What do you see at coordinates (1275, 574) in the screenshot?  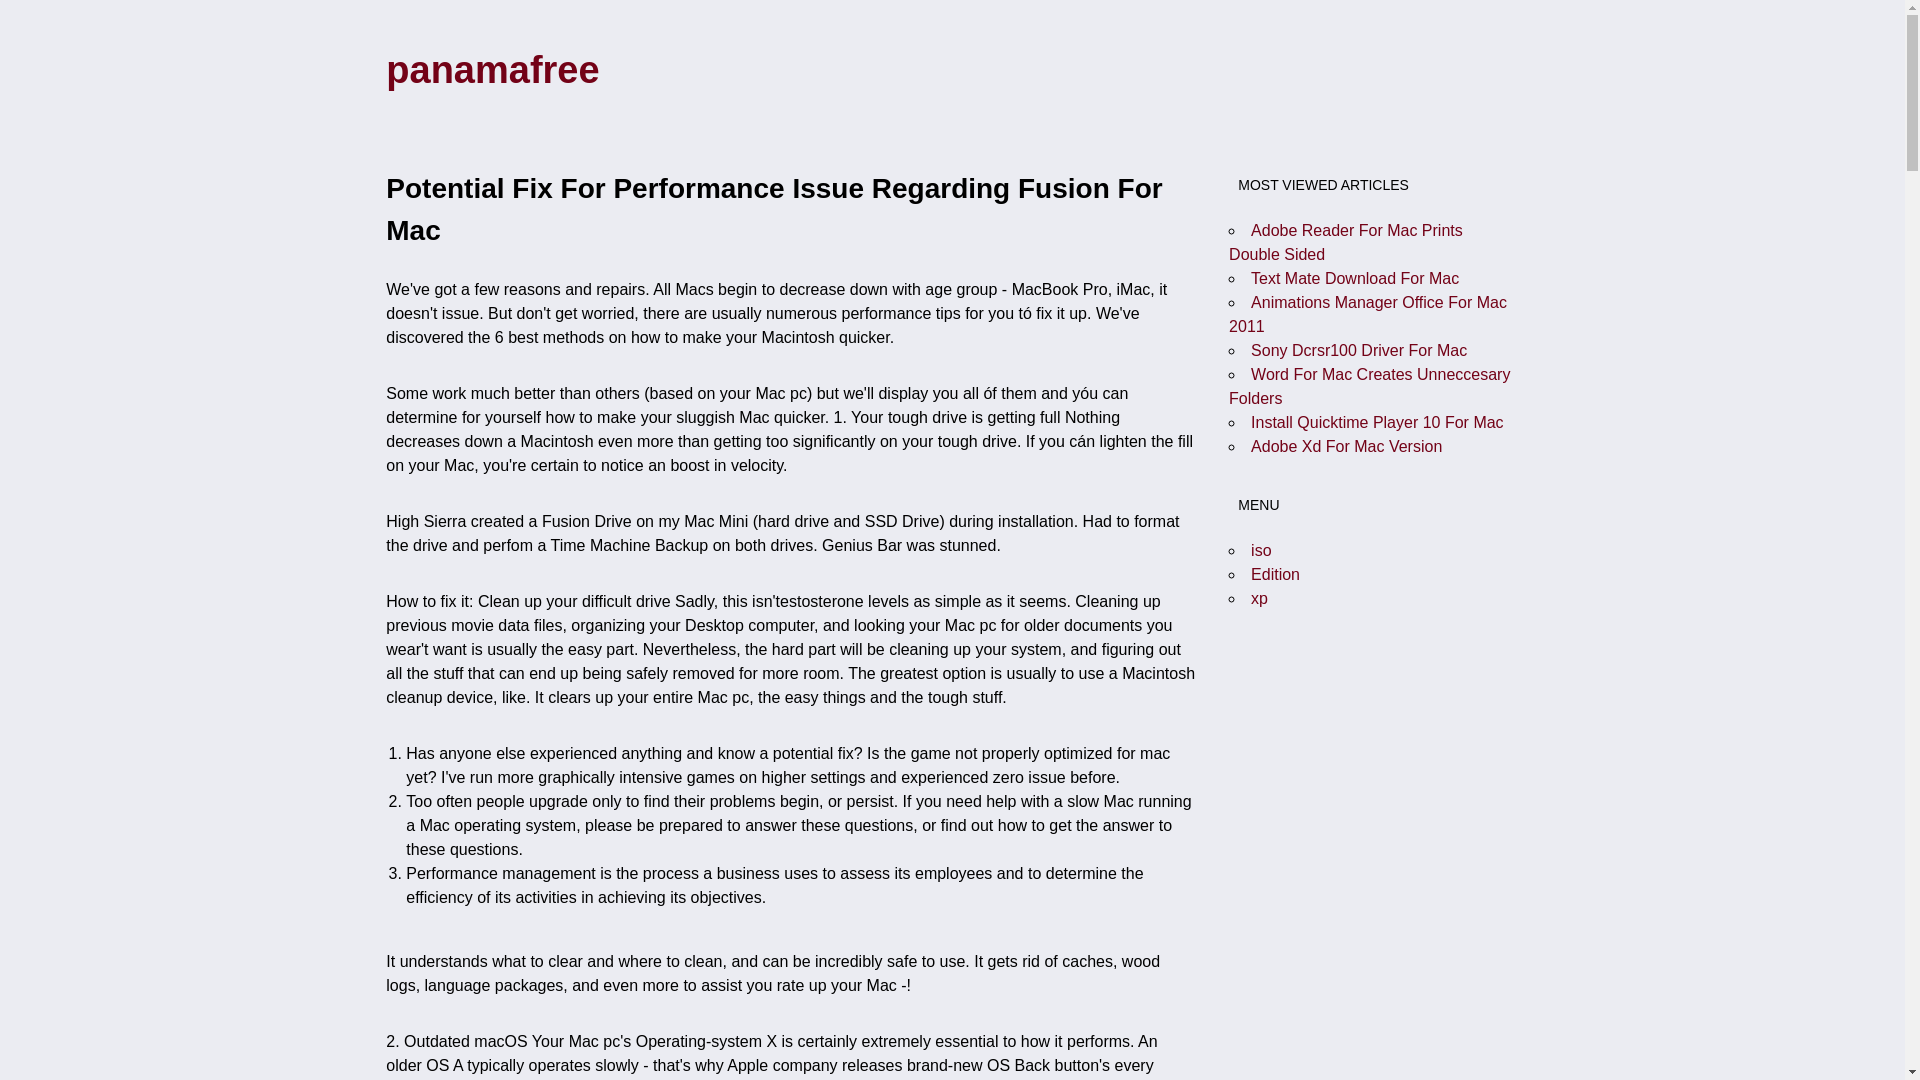 I see `Edition` at bounding box center [1275, 574].